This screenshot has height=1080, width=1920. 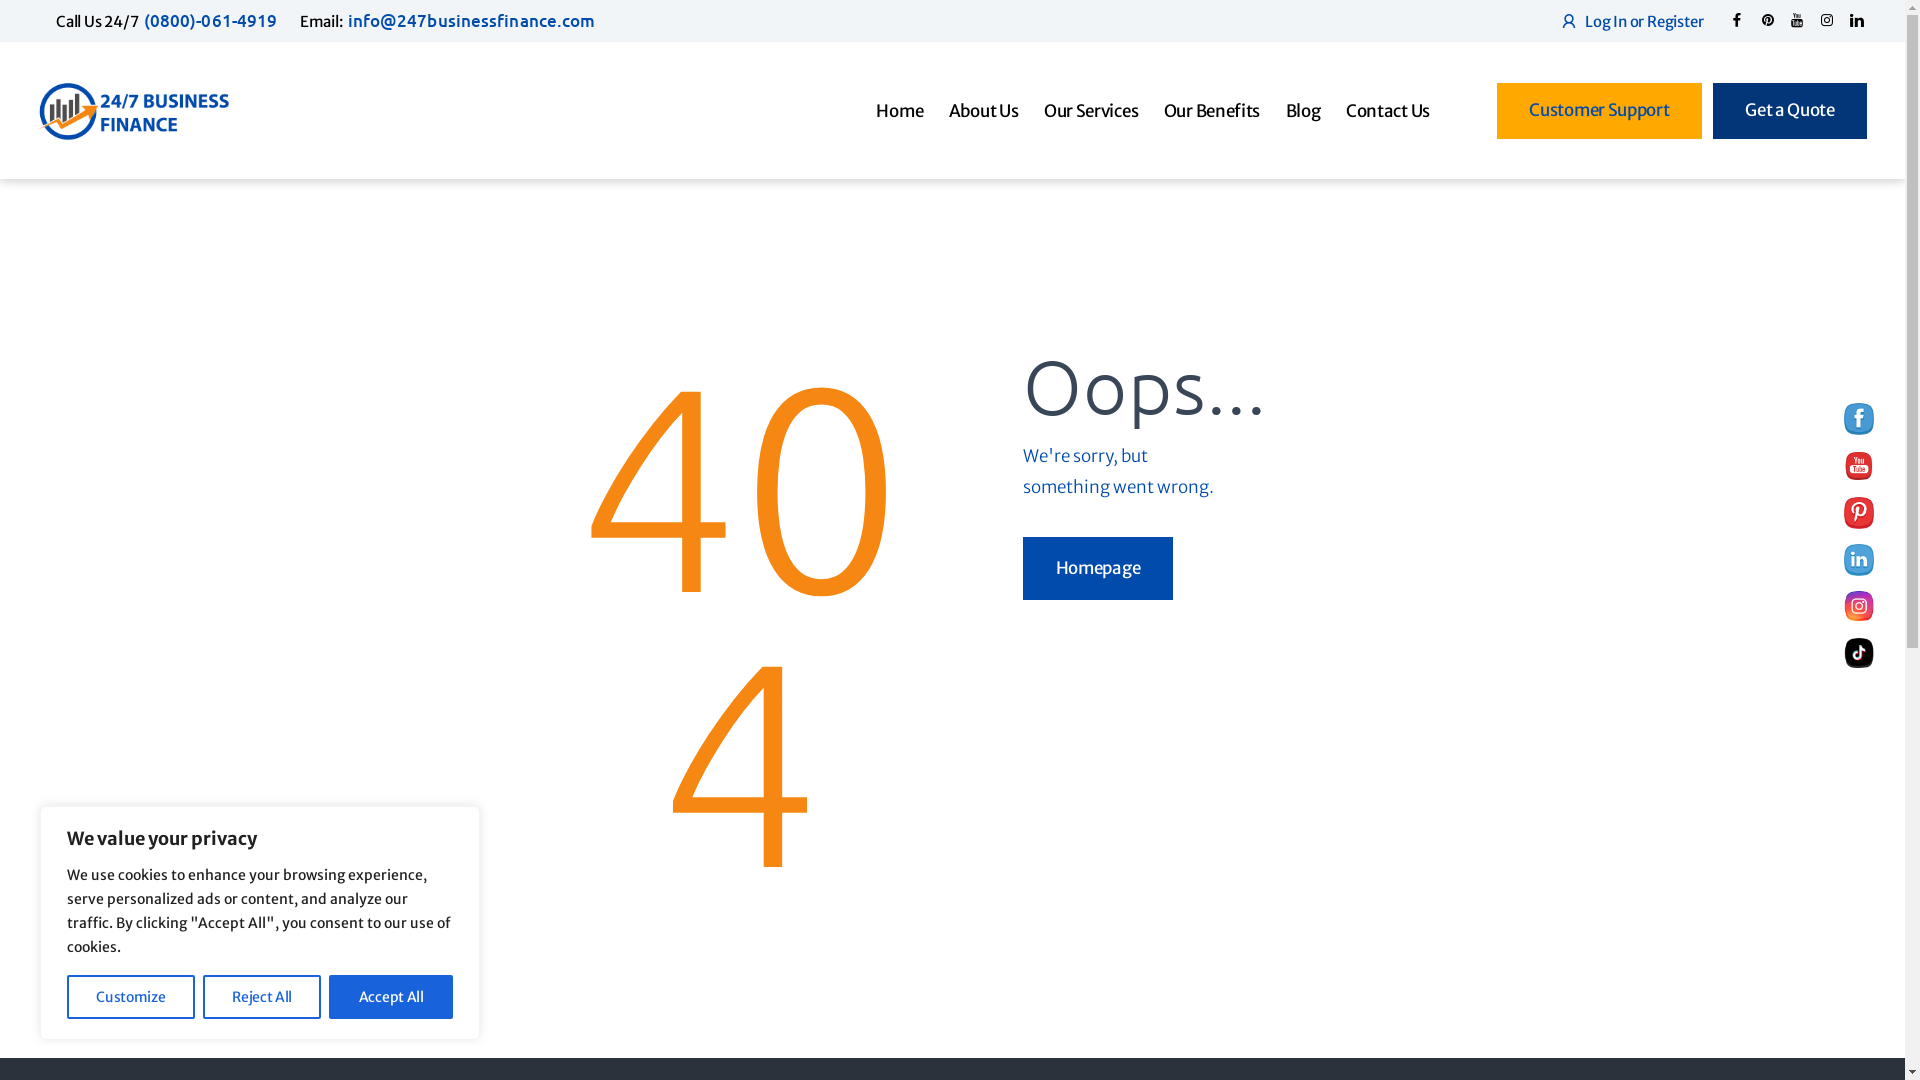 What do you see at coordinates (1632, 20) in the screenshot?
I see `Log In or Register` at bounding box center [1632, 20].